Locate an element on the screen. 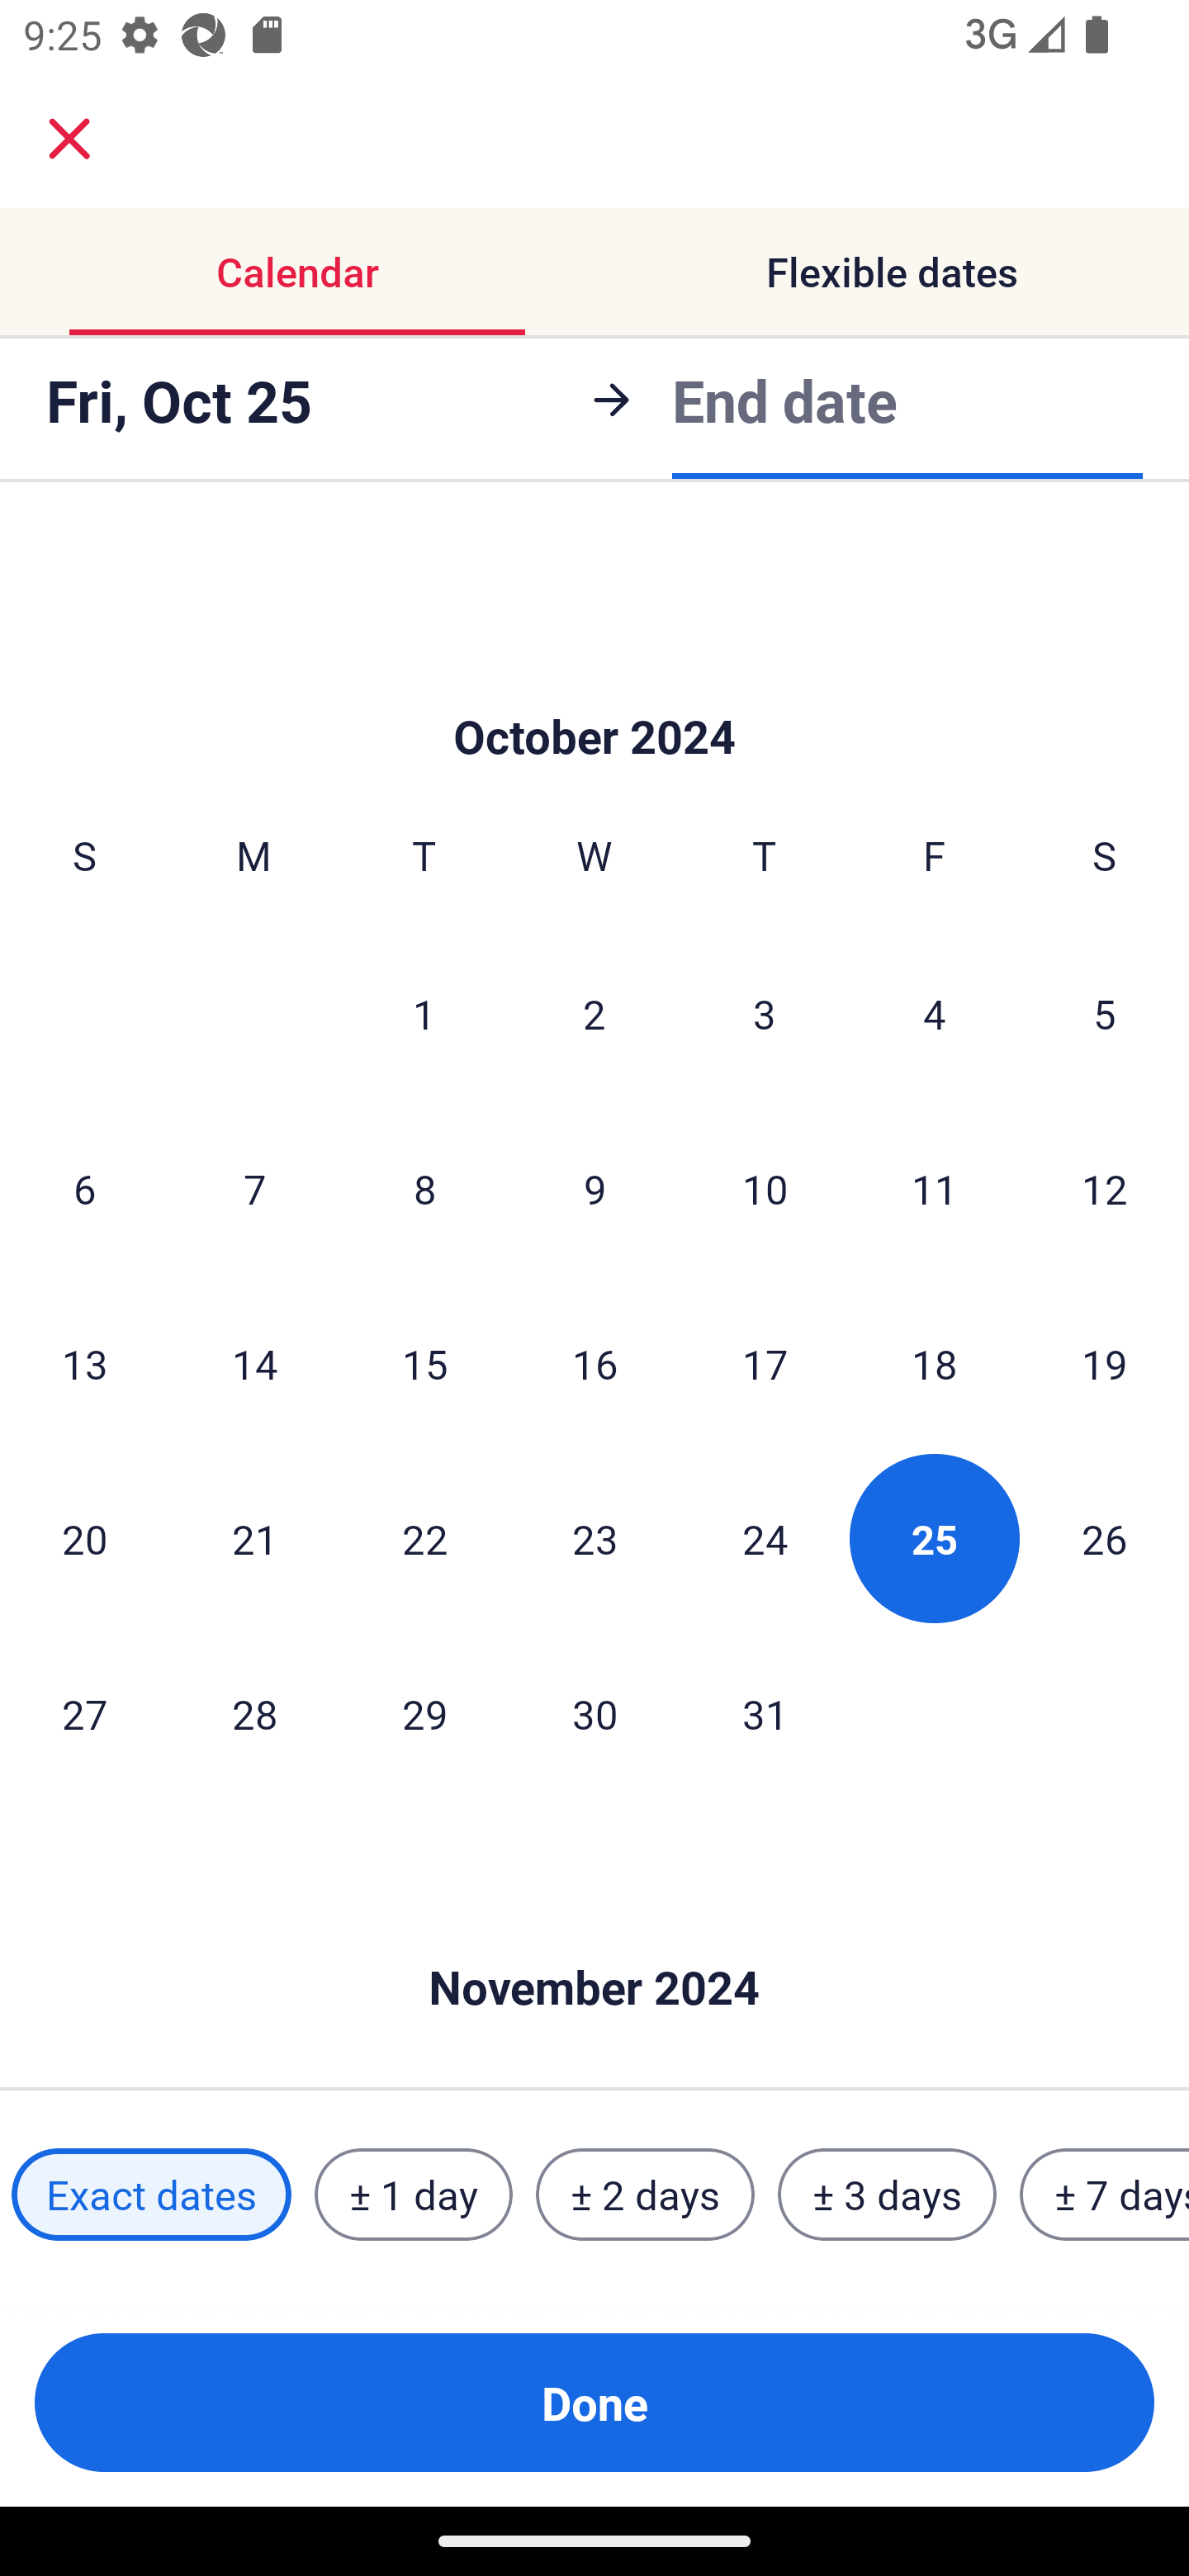  11 Friday, October 11, 2024 is located at coordinates (935, 1189).